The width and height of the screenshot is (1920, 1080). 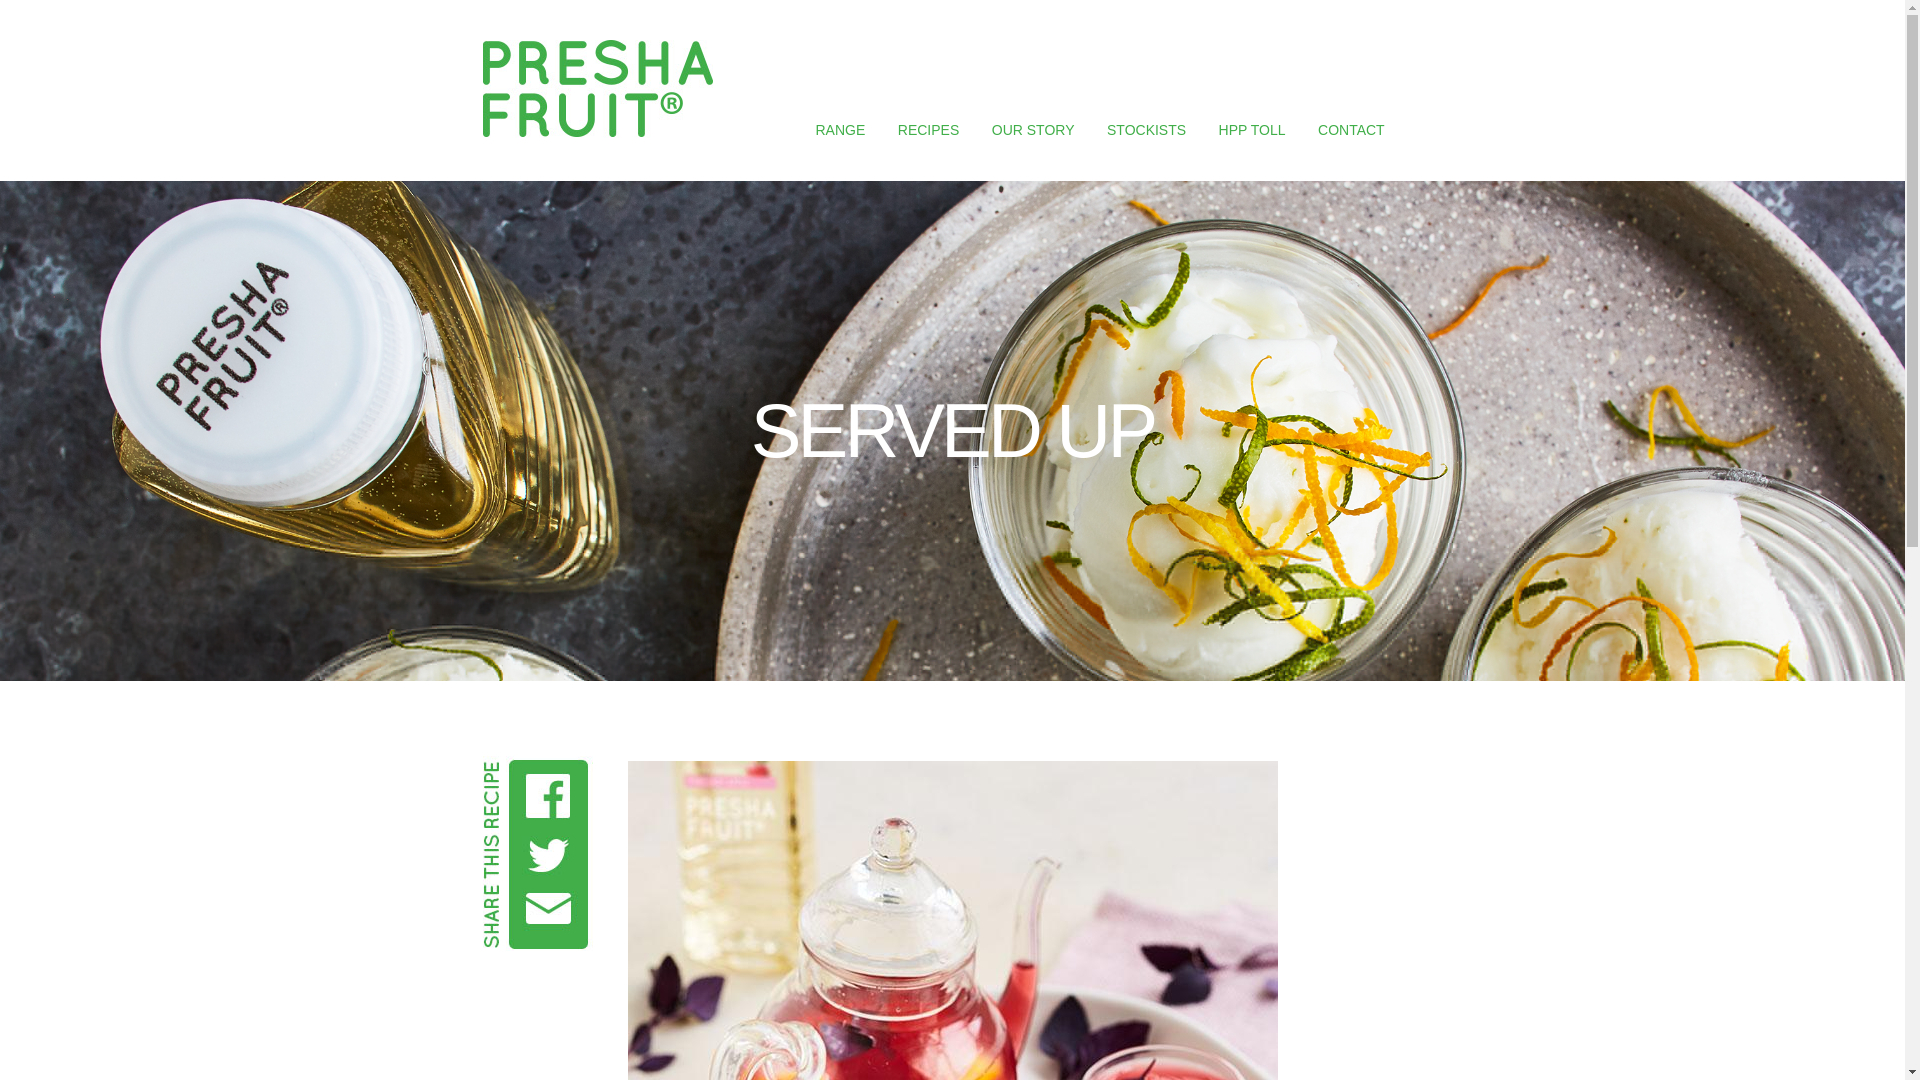 I want to click on HPP TOLL, so click(x=1252, y=130).